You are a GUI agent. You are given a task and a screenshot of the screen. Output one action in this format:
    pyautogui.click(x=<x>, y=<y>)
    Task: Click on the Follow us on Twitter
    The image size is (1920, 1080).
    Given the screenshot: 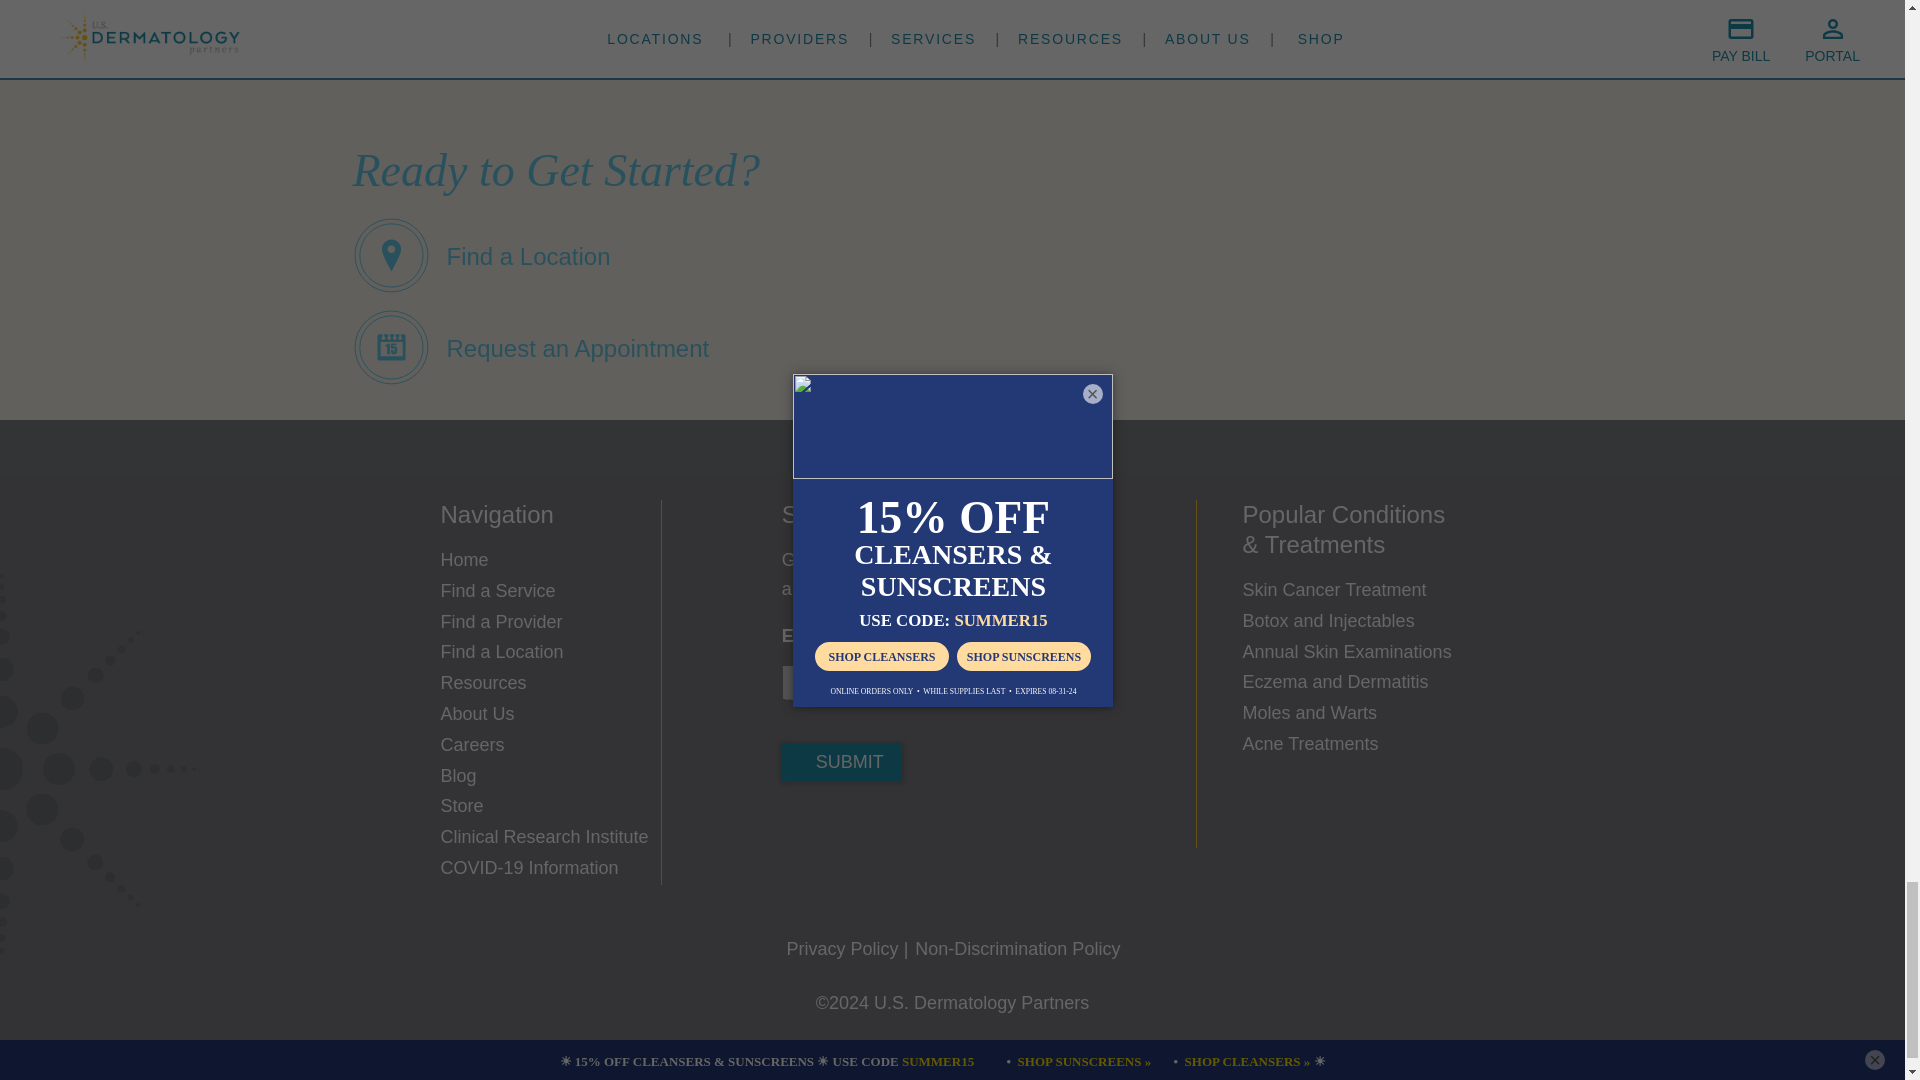 What is the action you would take?
    pyautogui.click(x=864, y=827)
    